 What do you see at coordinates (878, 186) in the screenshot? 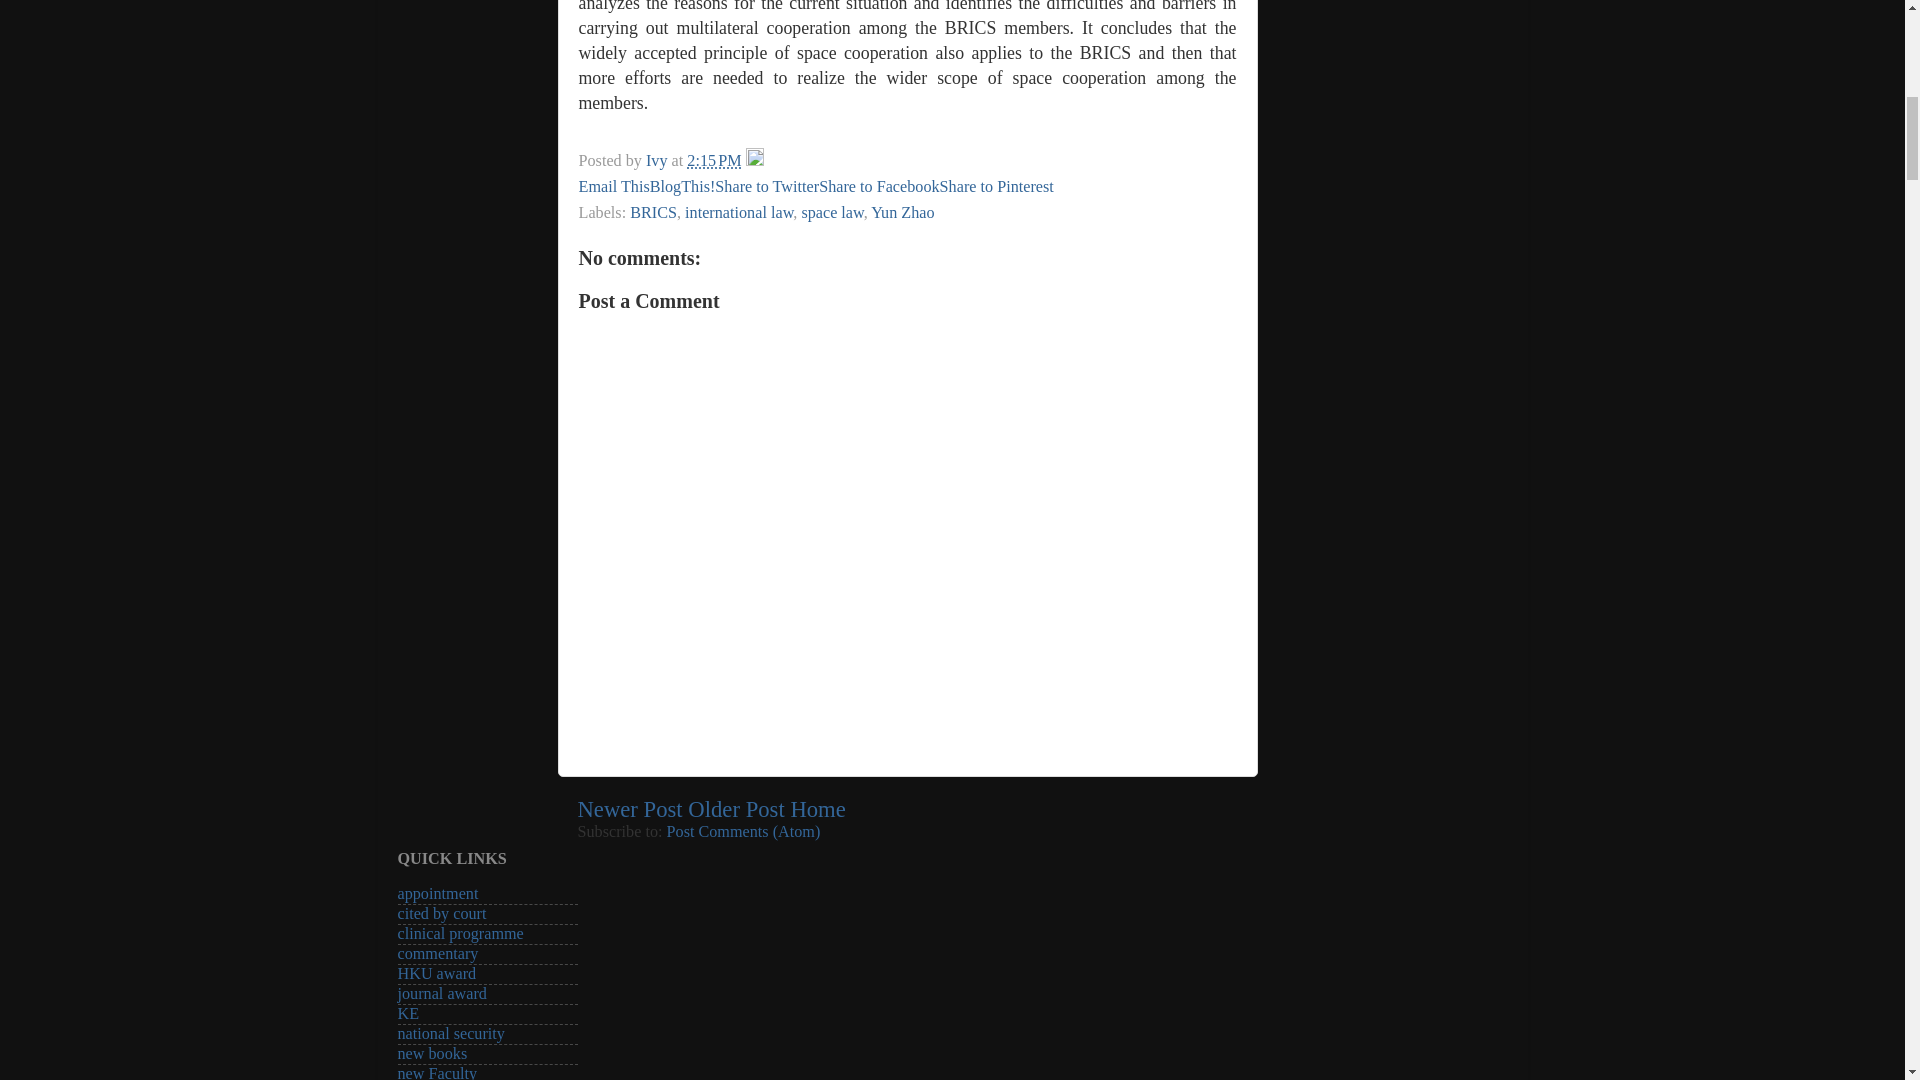
I see `Share to Facebook` at bounding box center [878, 186].